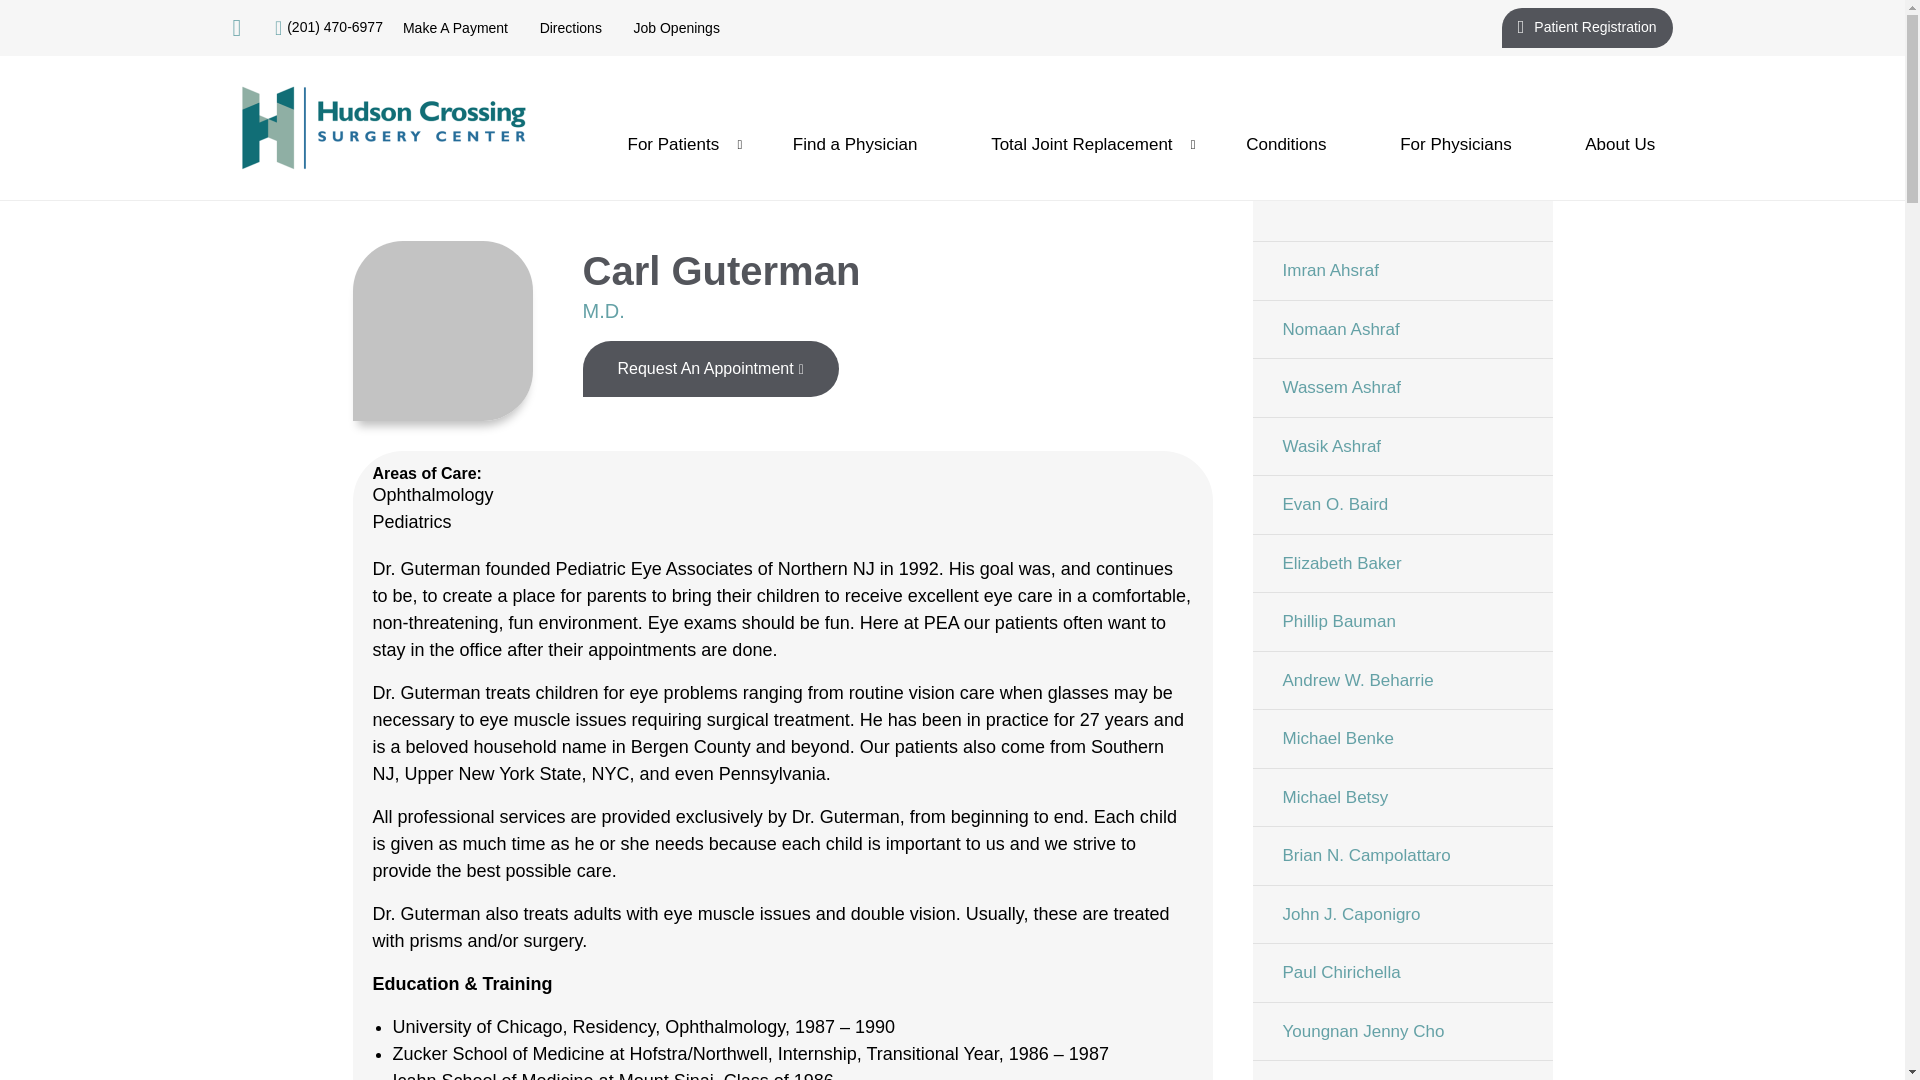  Describe the element at coordinates (1401, 329) in the screenshot. I see `Nomaan Ashraf` at that location.